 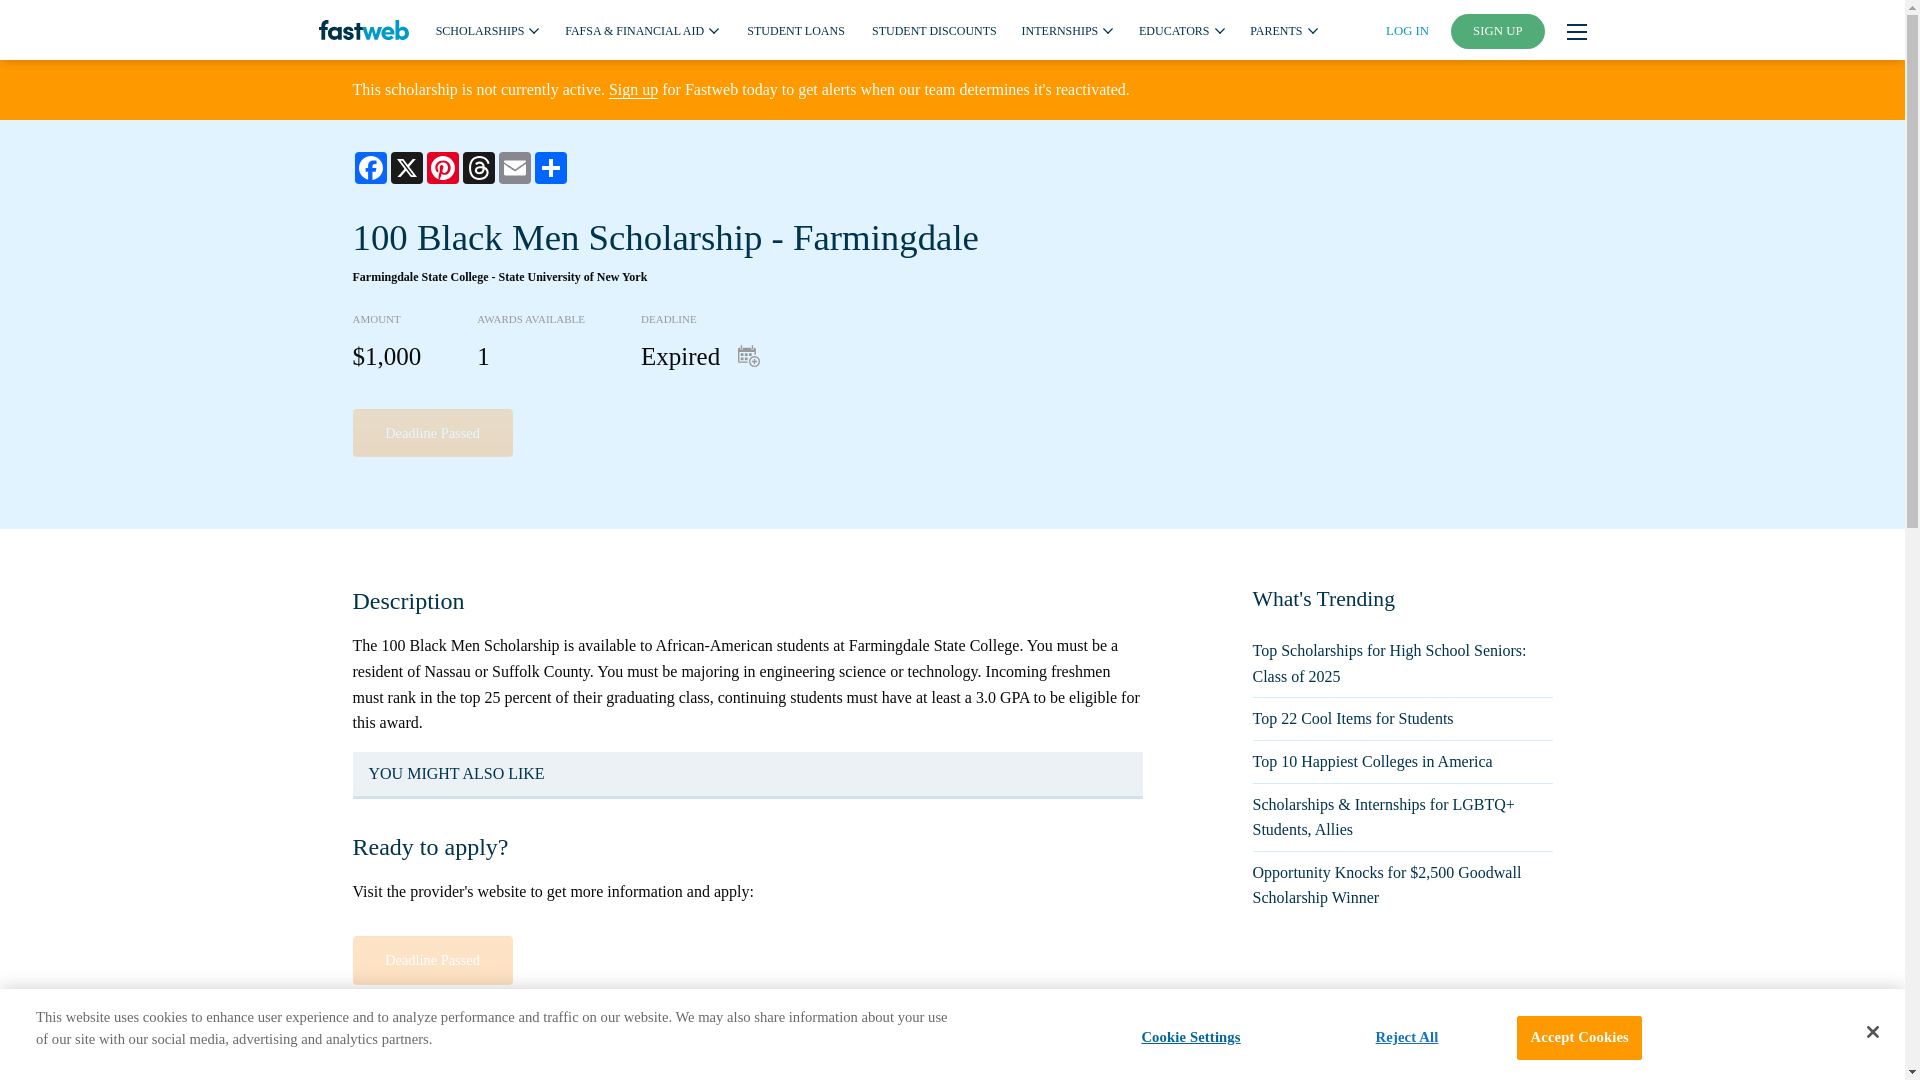 I want to click on STUDENT LOANS, so click(x=795, y=29).